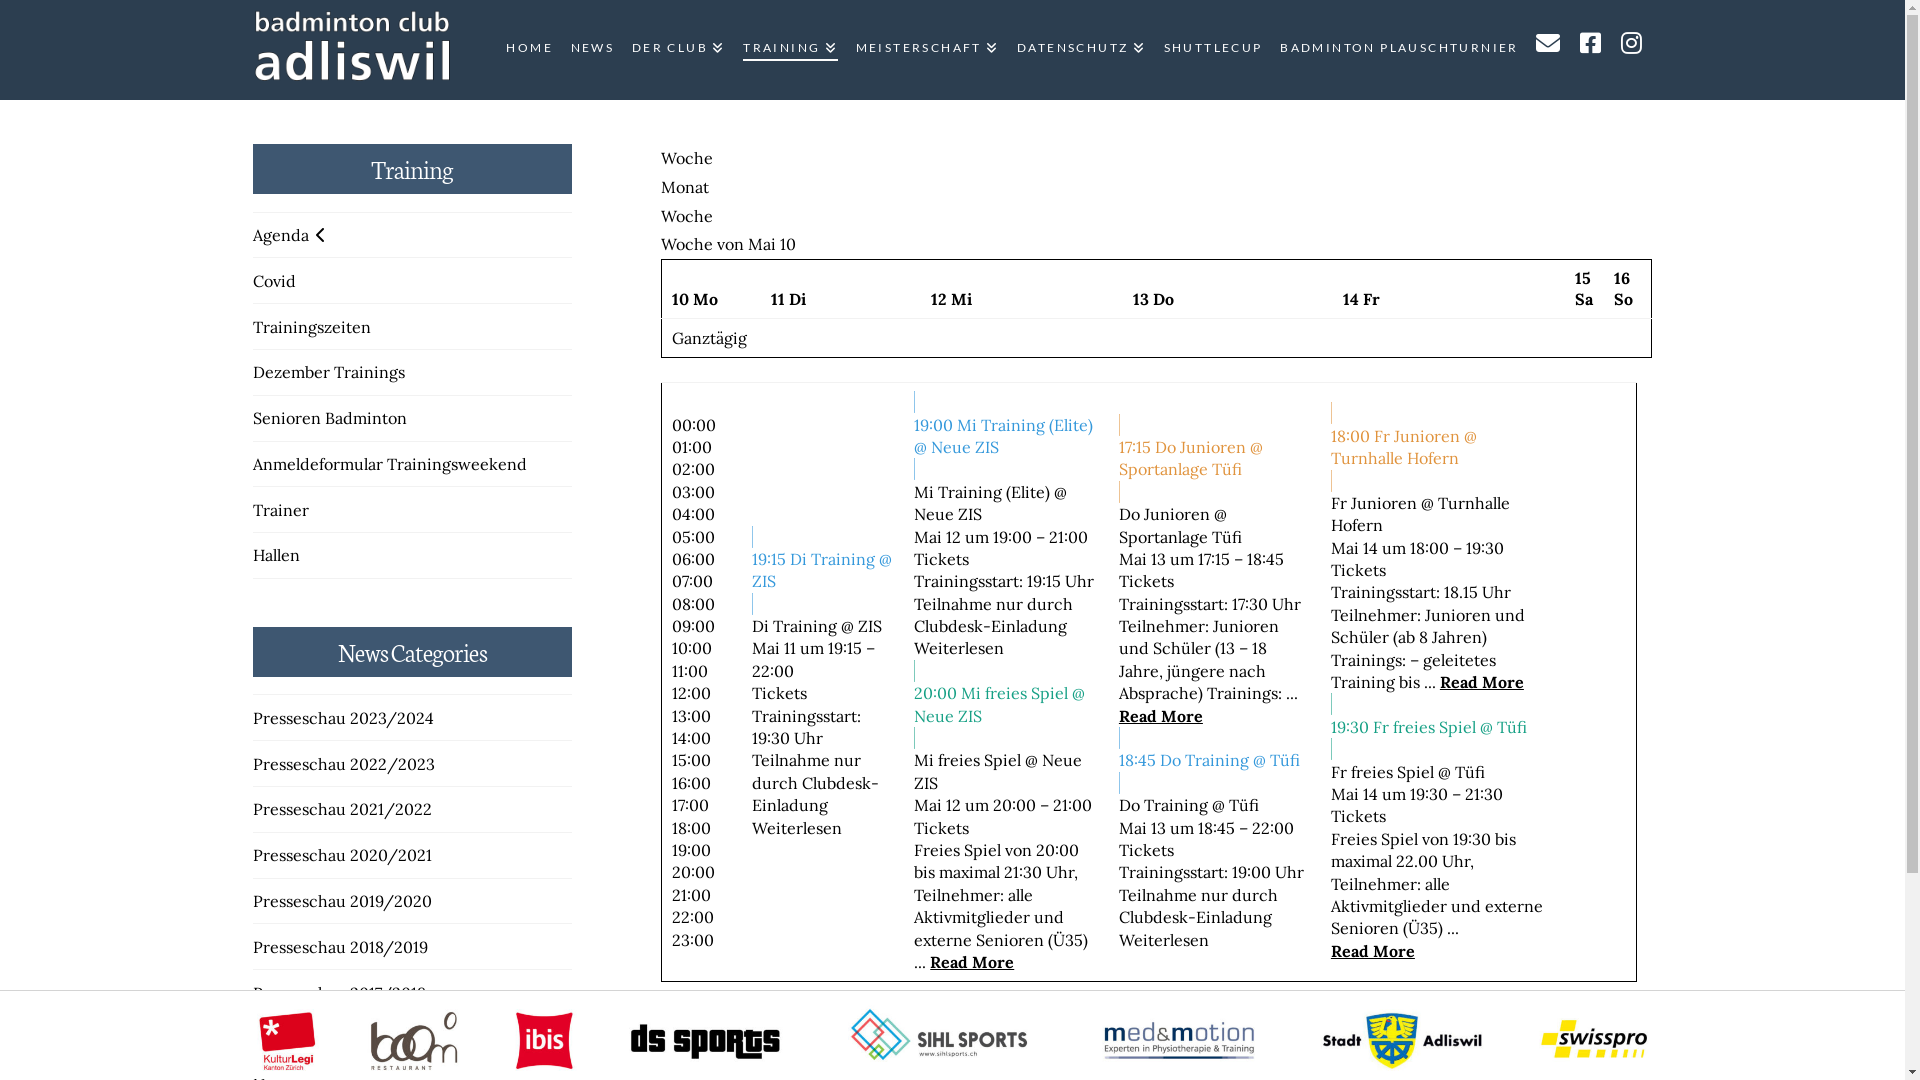 This screenshot has width=1920, height=1080. What do you see at coordinates (687, 158) in the screenshot?
I see `Woche` at bounding box center [687, 158].